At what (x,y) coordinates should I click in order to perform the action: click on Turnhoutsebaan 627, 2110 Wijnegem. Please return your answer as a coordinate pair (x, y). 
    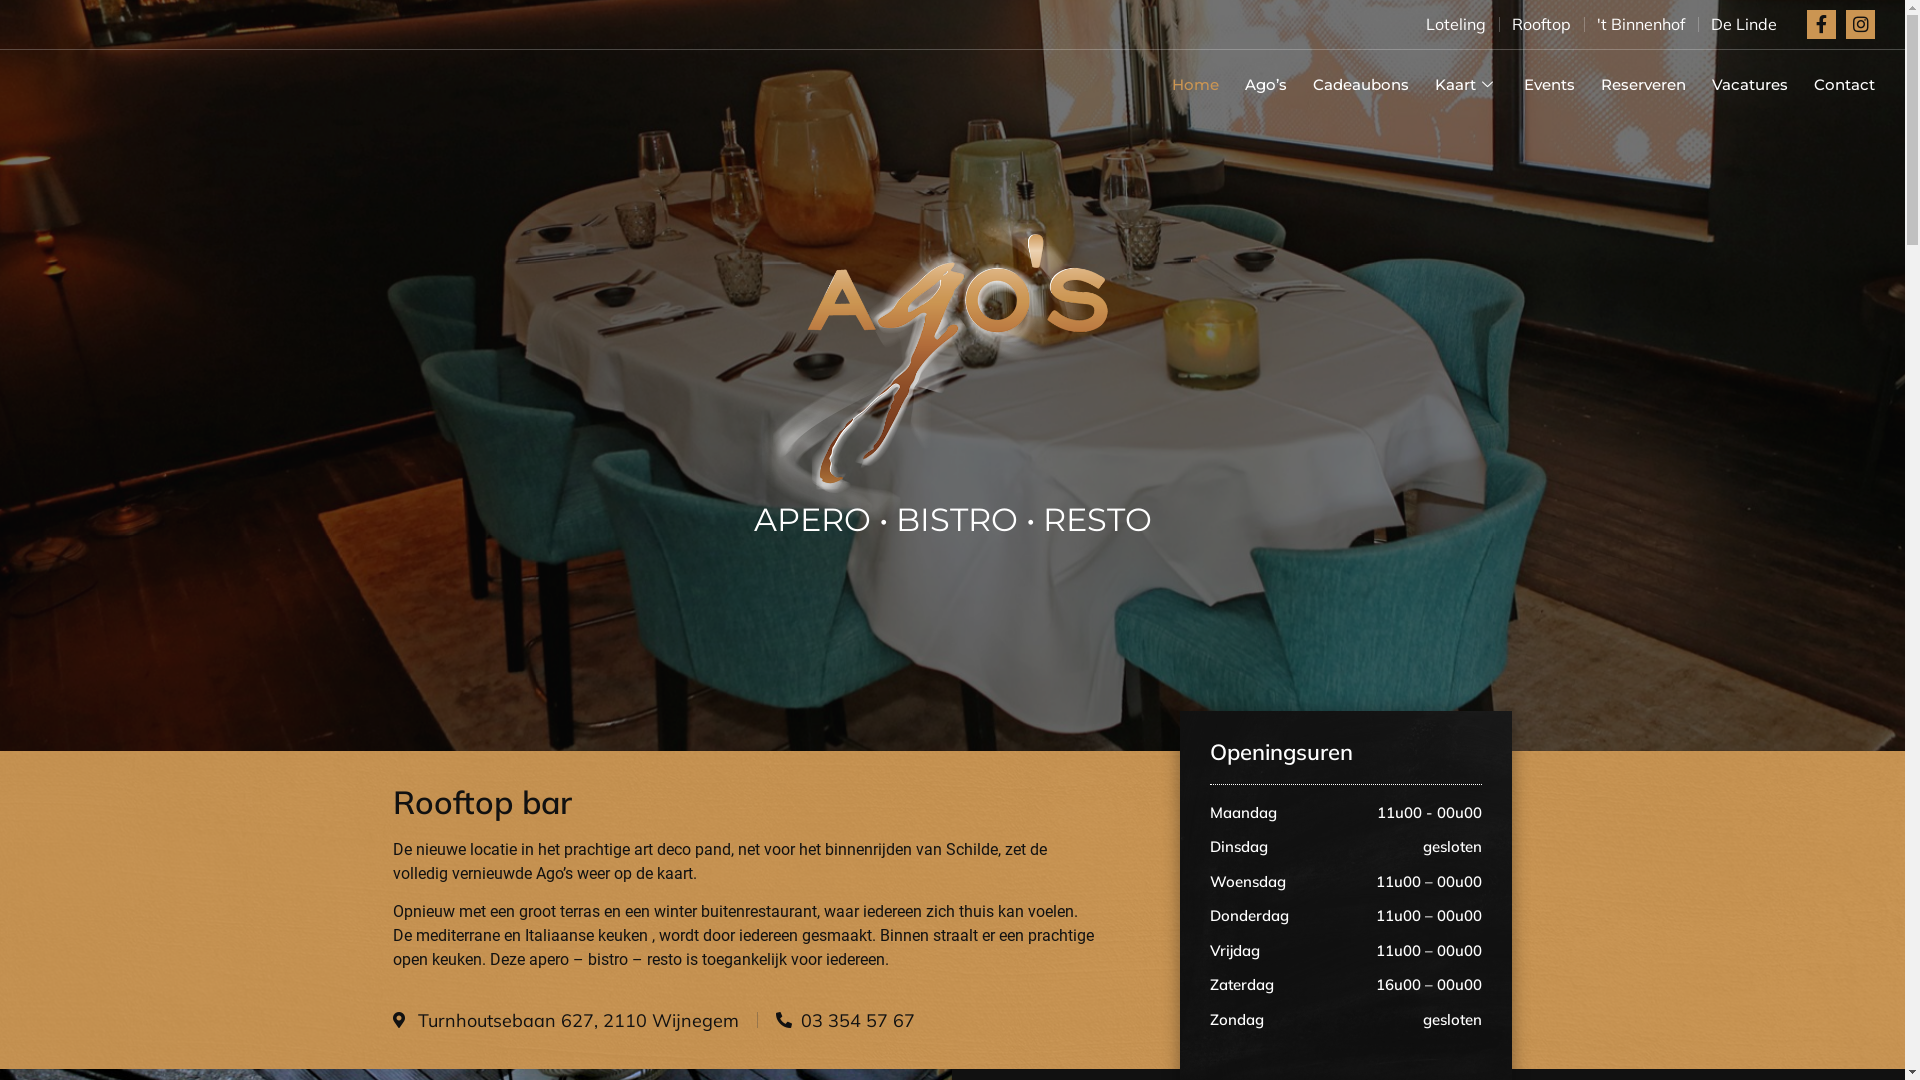
    Looking at the image, I should click on (565, 1020).